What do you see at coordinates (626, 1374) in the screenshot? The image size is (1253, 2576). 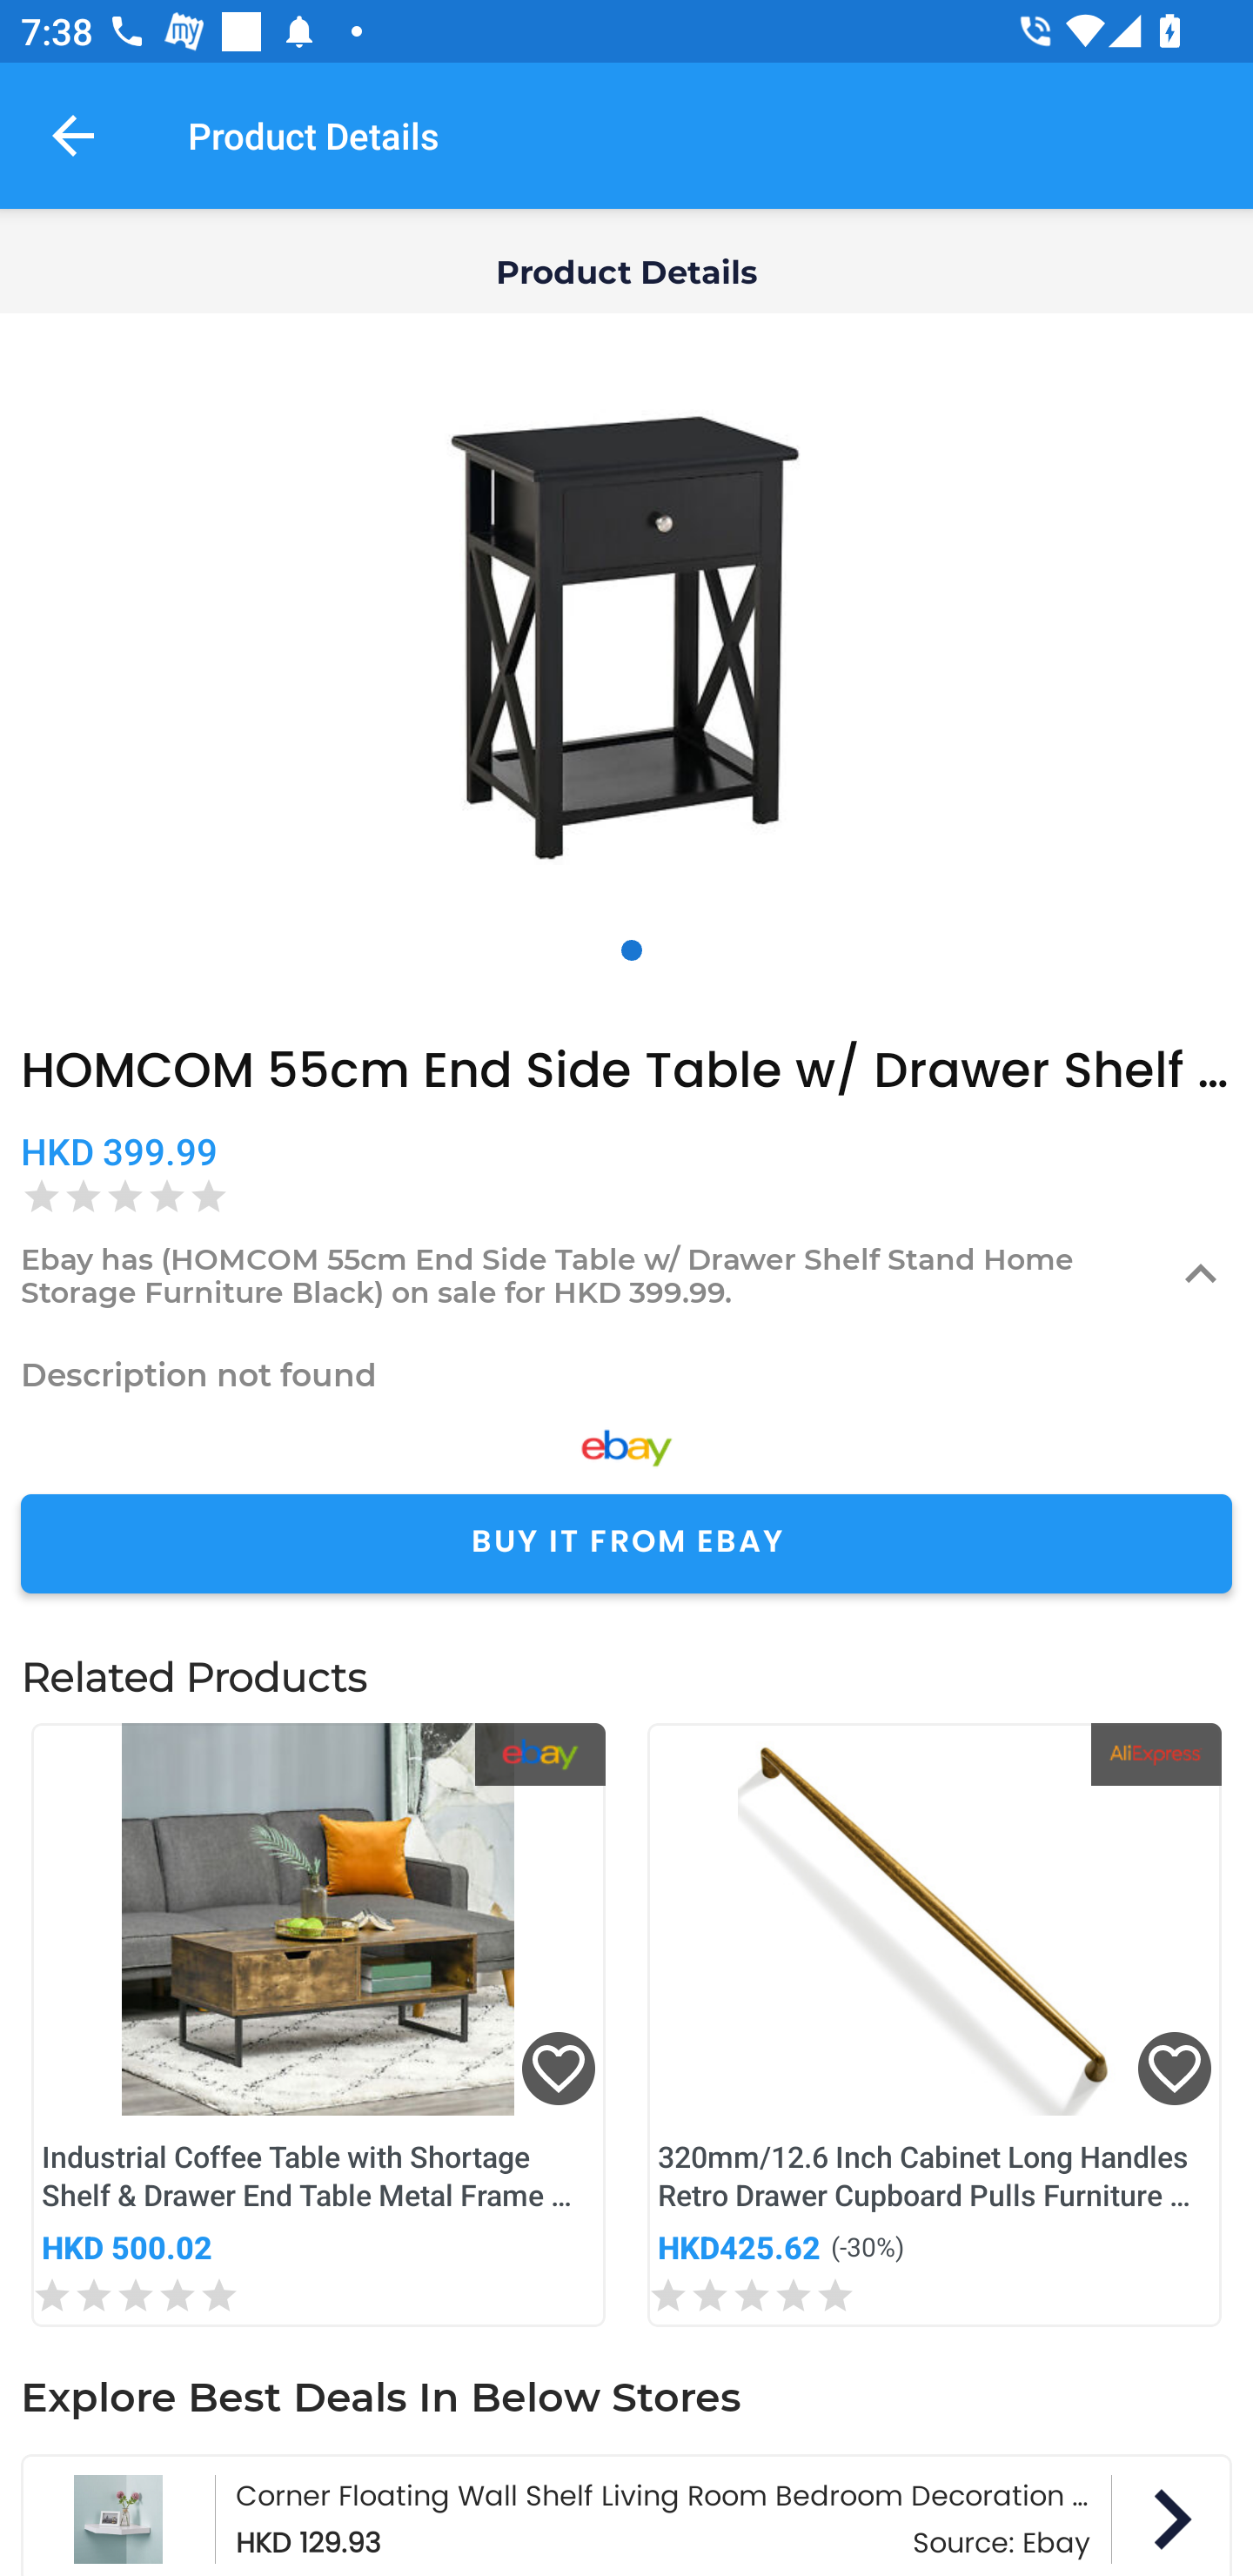 I see `Description not found` at bounding box center [626, 1374].